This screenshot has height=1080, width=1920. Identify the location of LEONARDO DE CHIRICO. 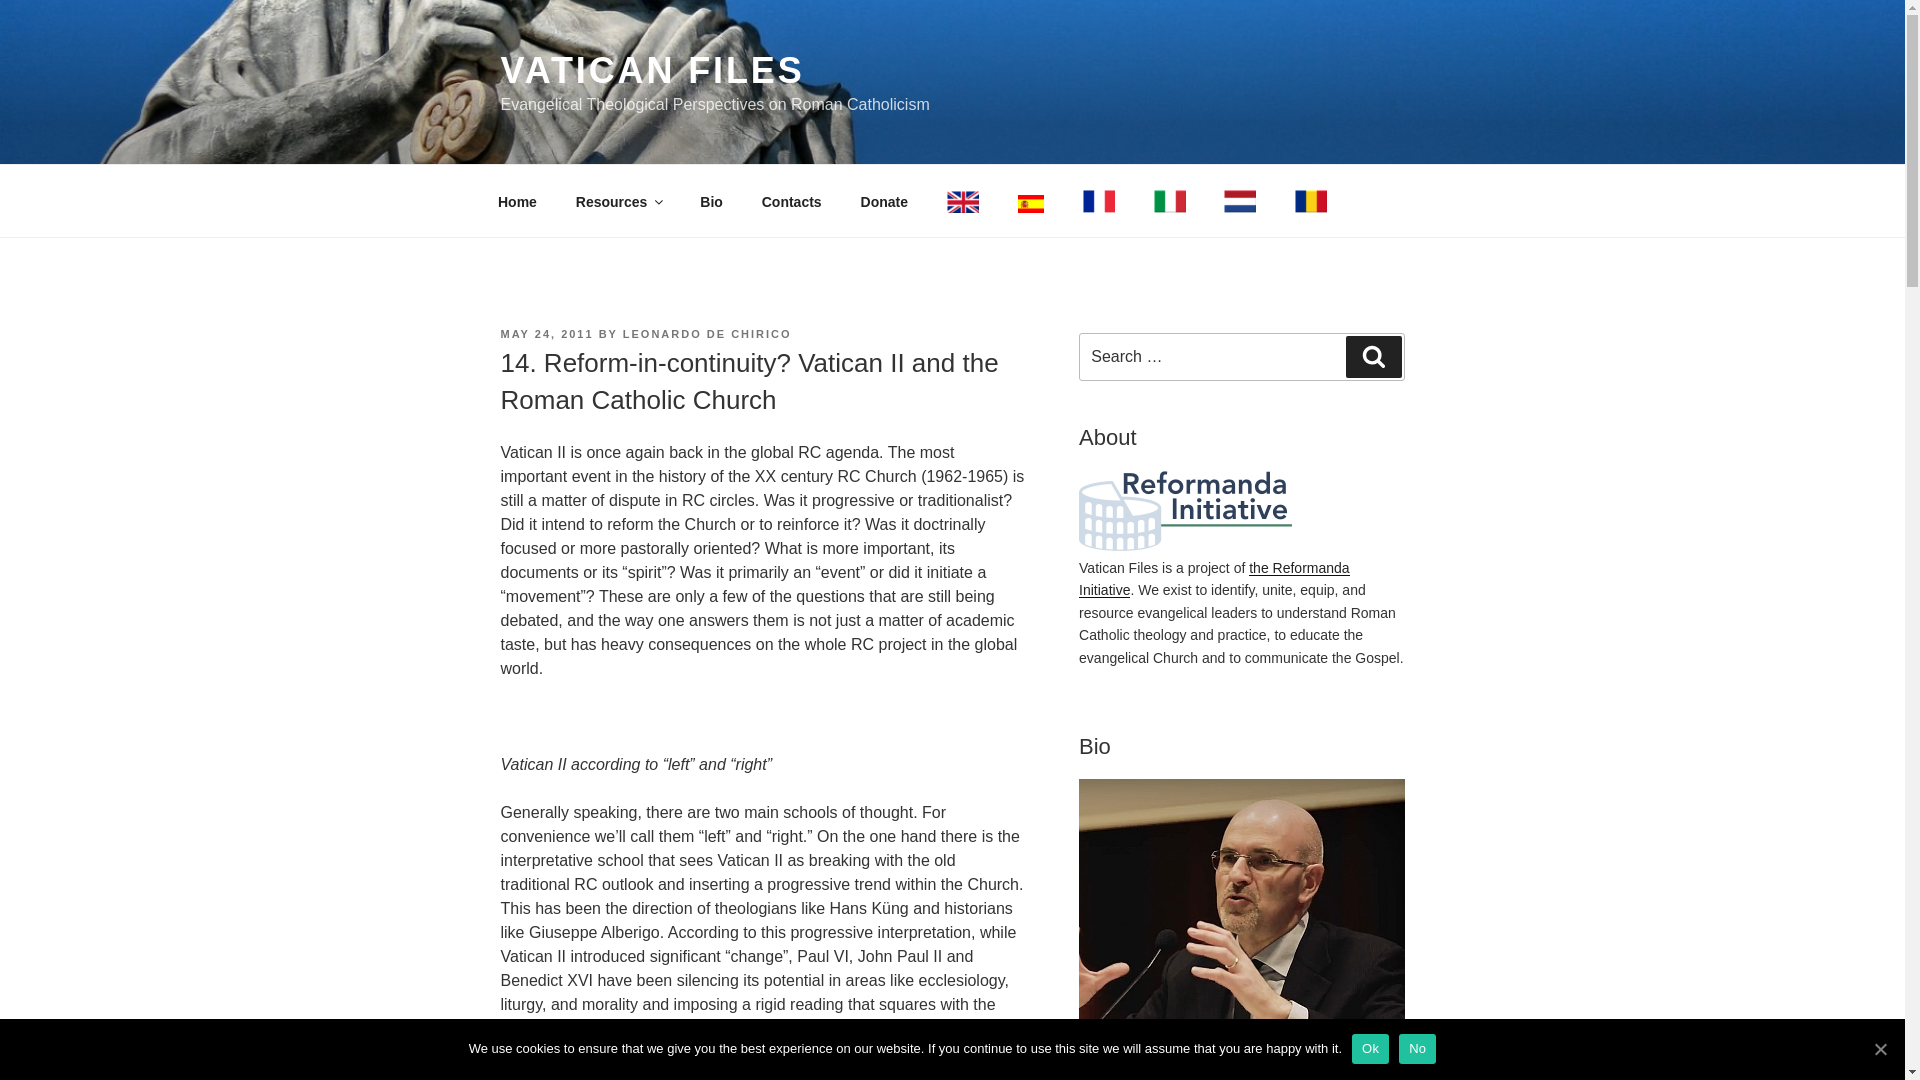
(706, 334).